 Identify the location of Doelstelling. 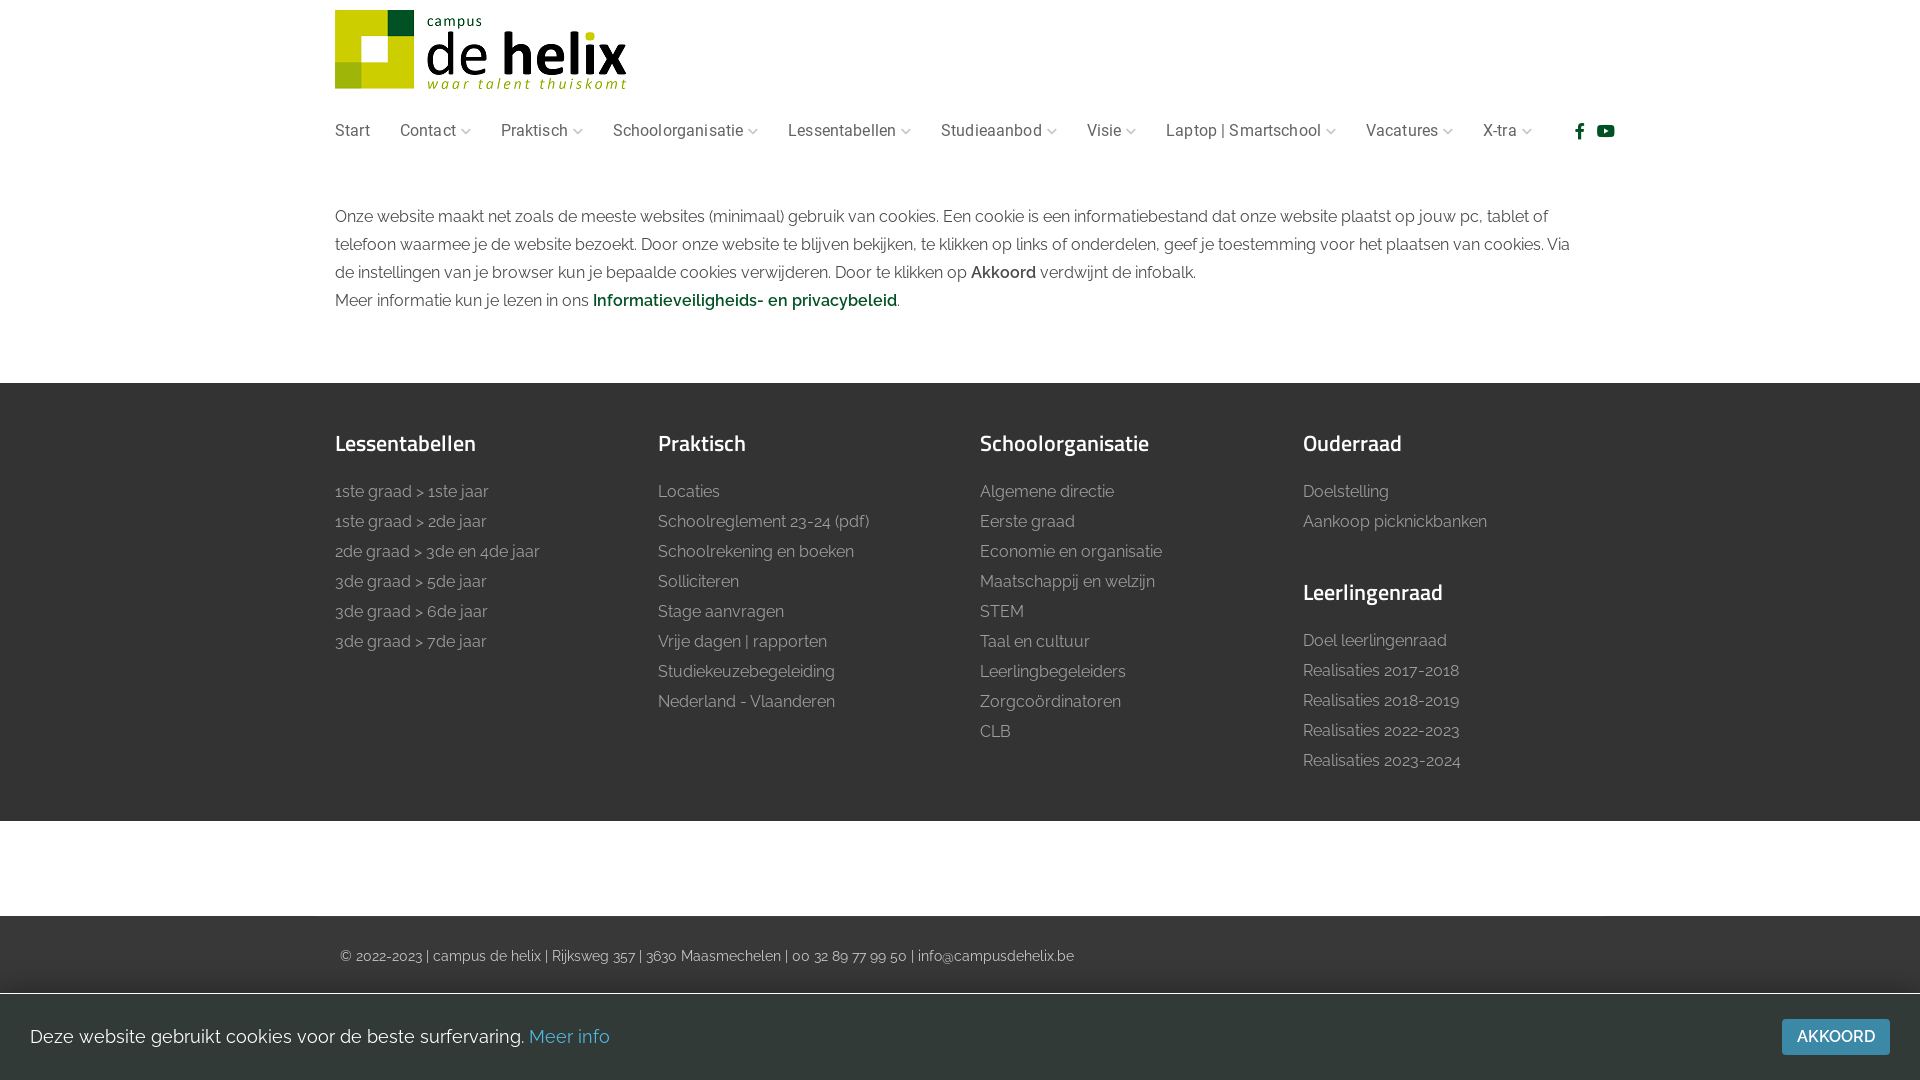
(1444, 492).